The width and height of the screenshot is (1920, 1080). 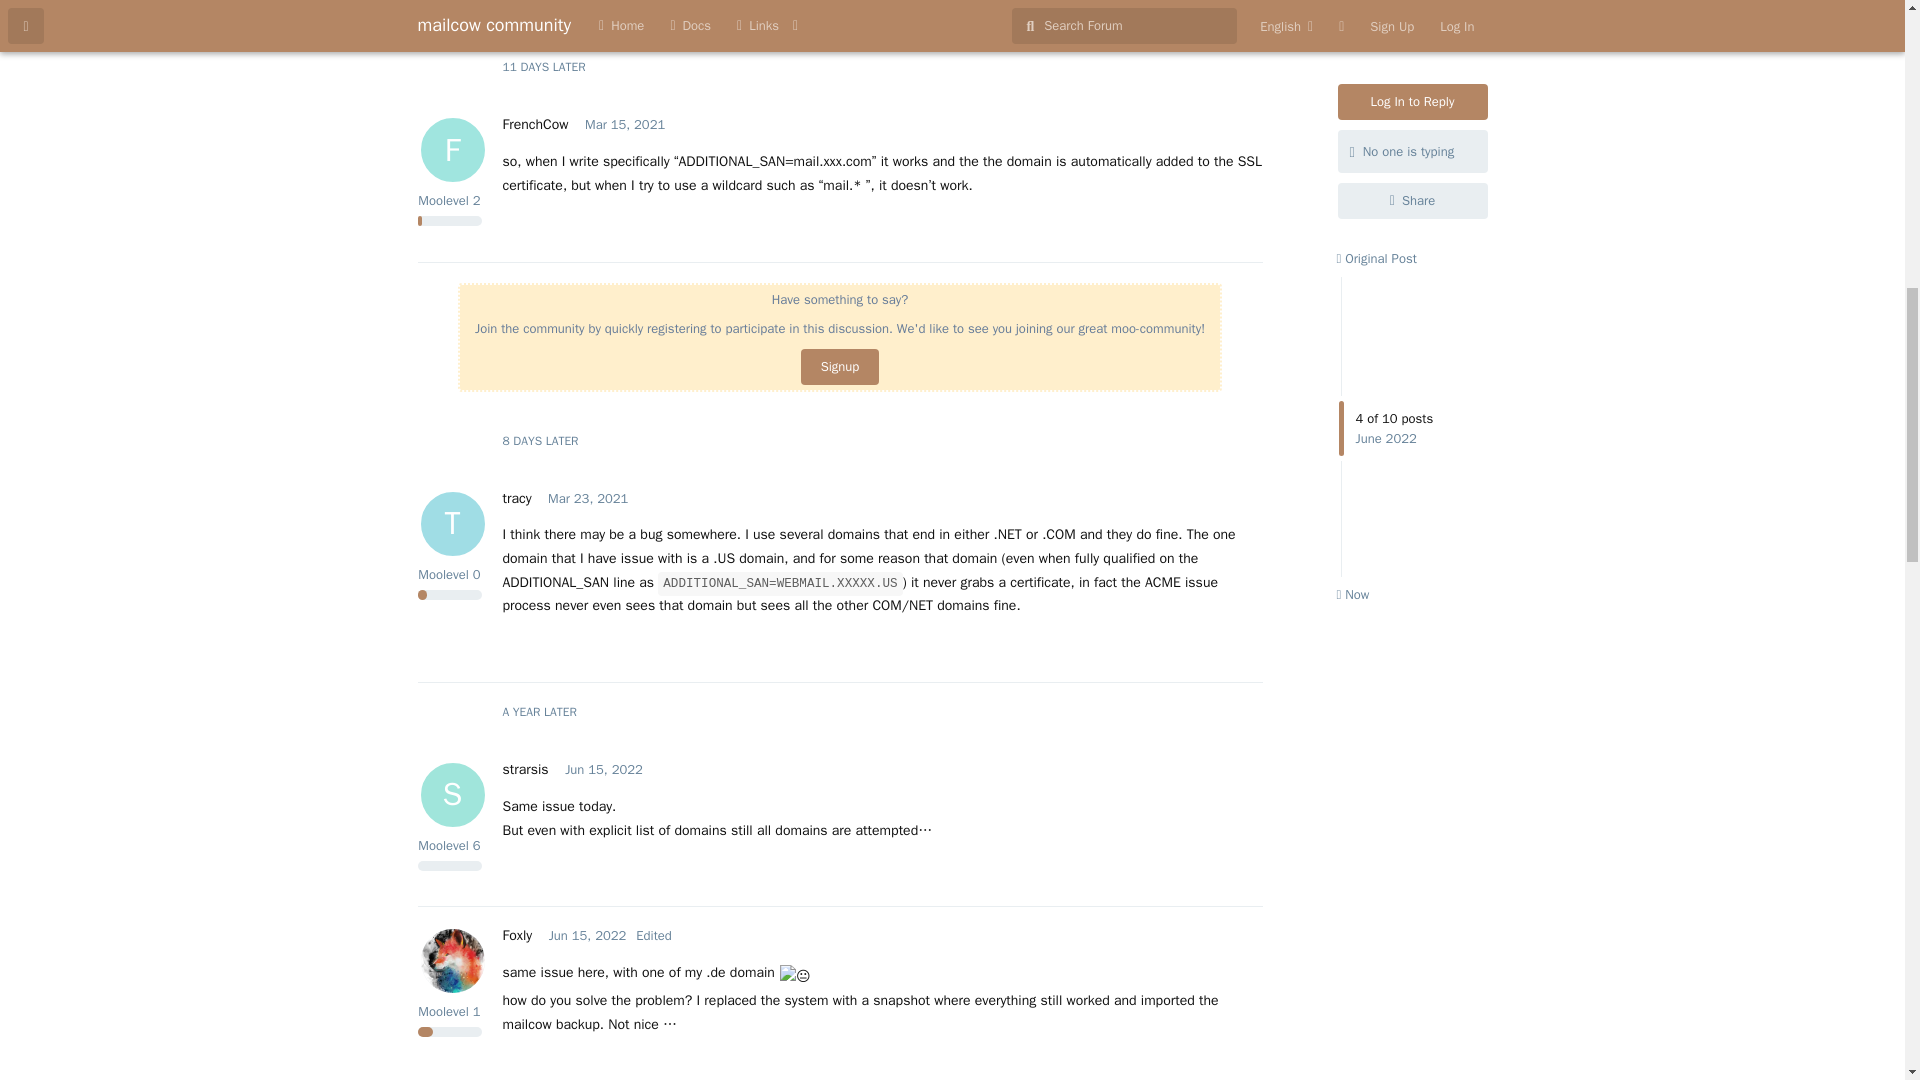 I want to click on Wednesday, June 15, 2022 5:28 PM, so click(x=624, y=124).